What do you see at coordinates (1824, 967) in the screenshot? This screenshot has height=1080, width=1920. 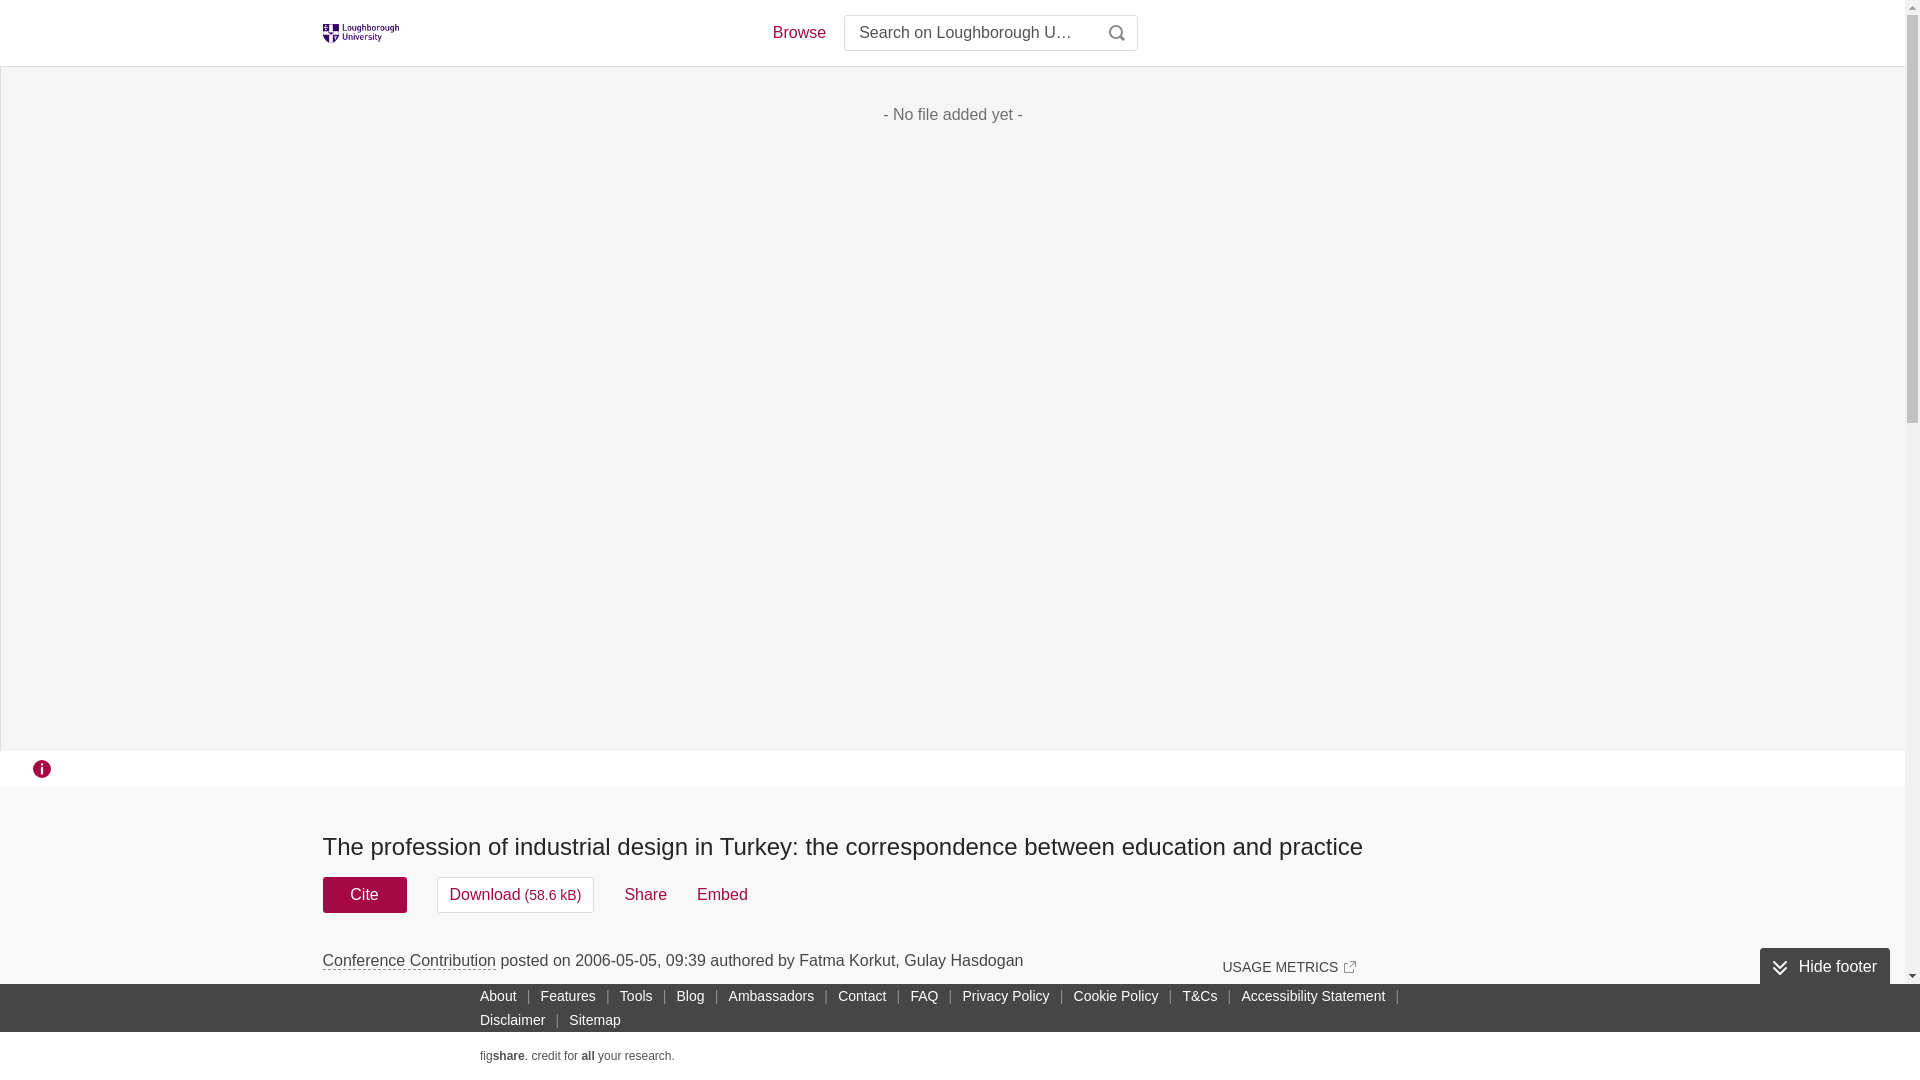 I see `Hide footer` at bounding box center [1824, 967].